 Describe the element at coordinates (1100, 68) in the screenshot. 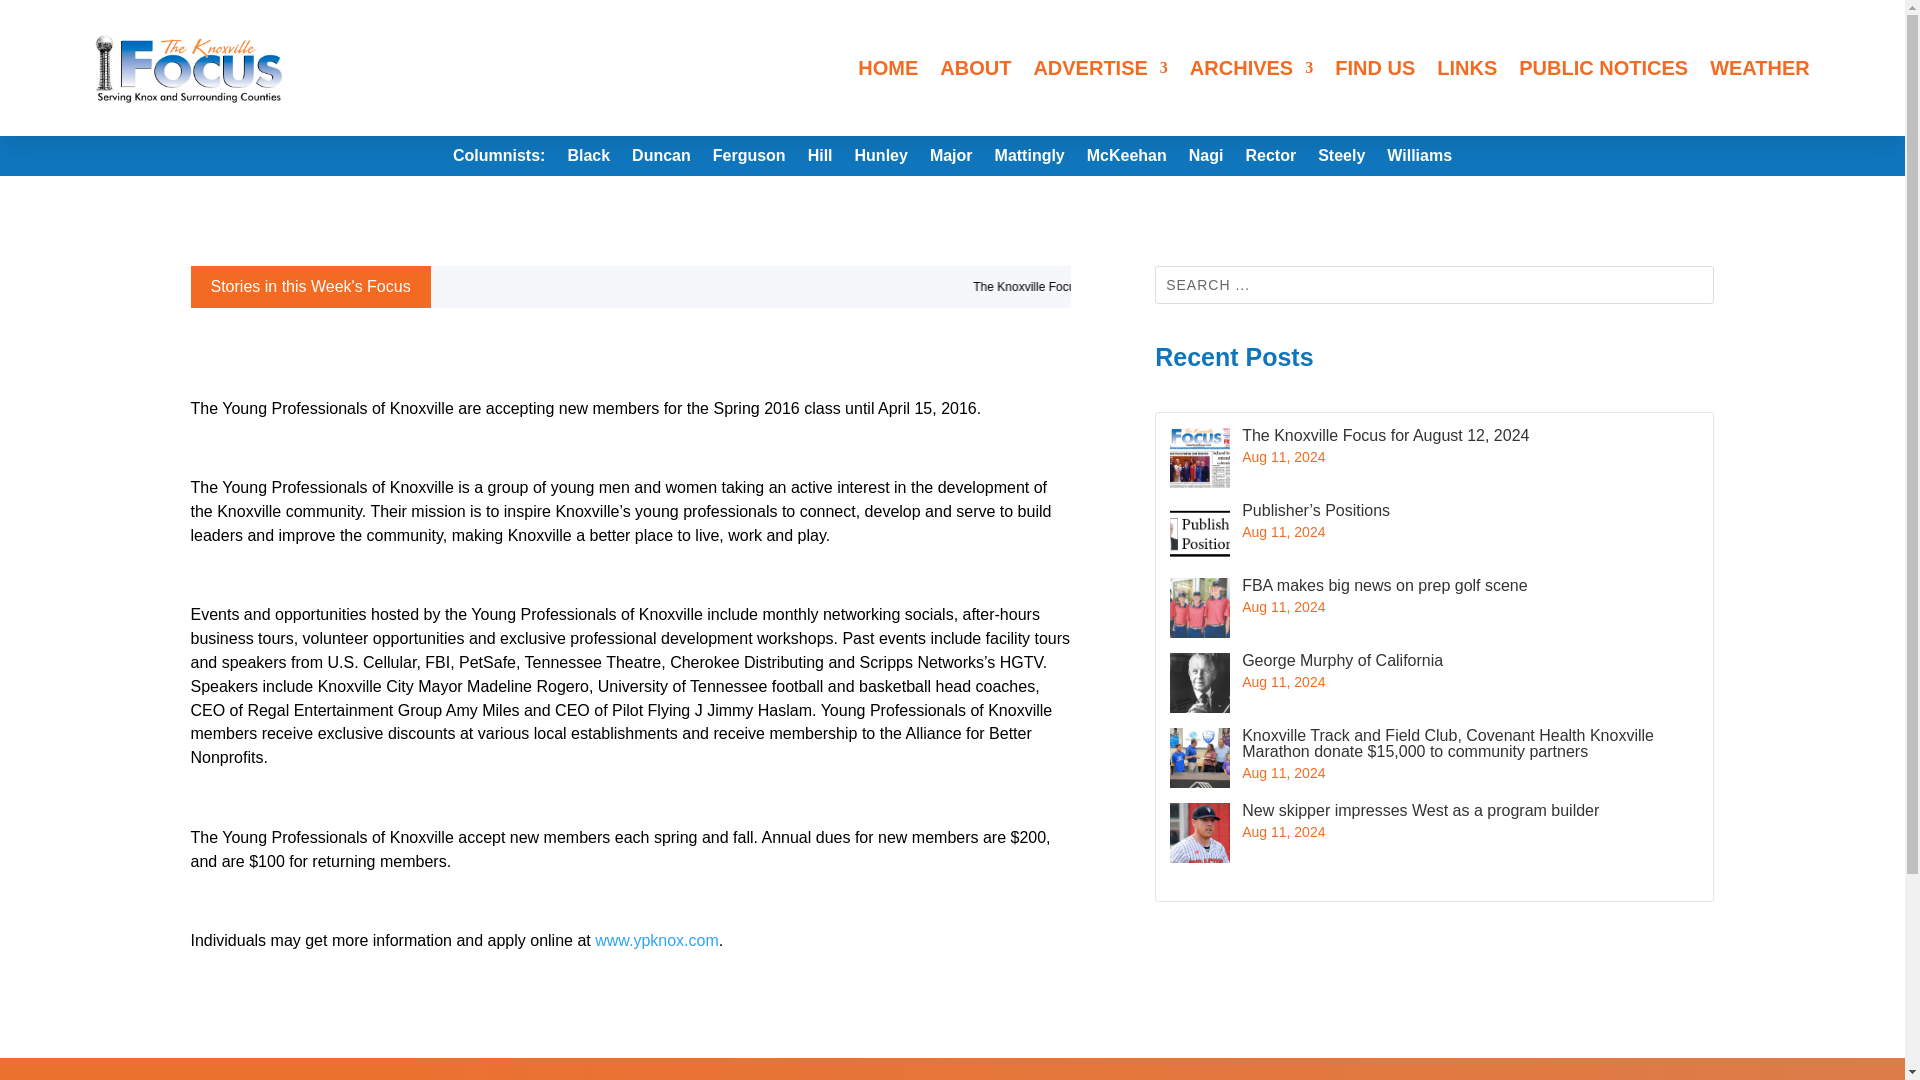

I see `ADVERTISE` at that location.